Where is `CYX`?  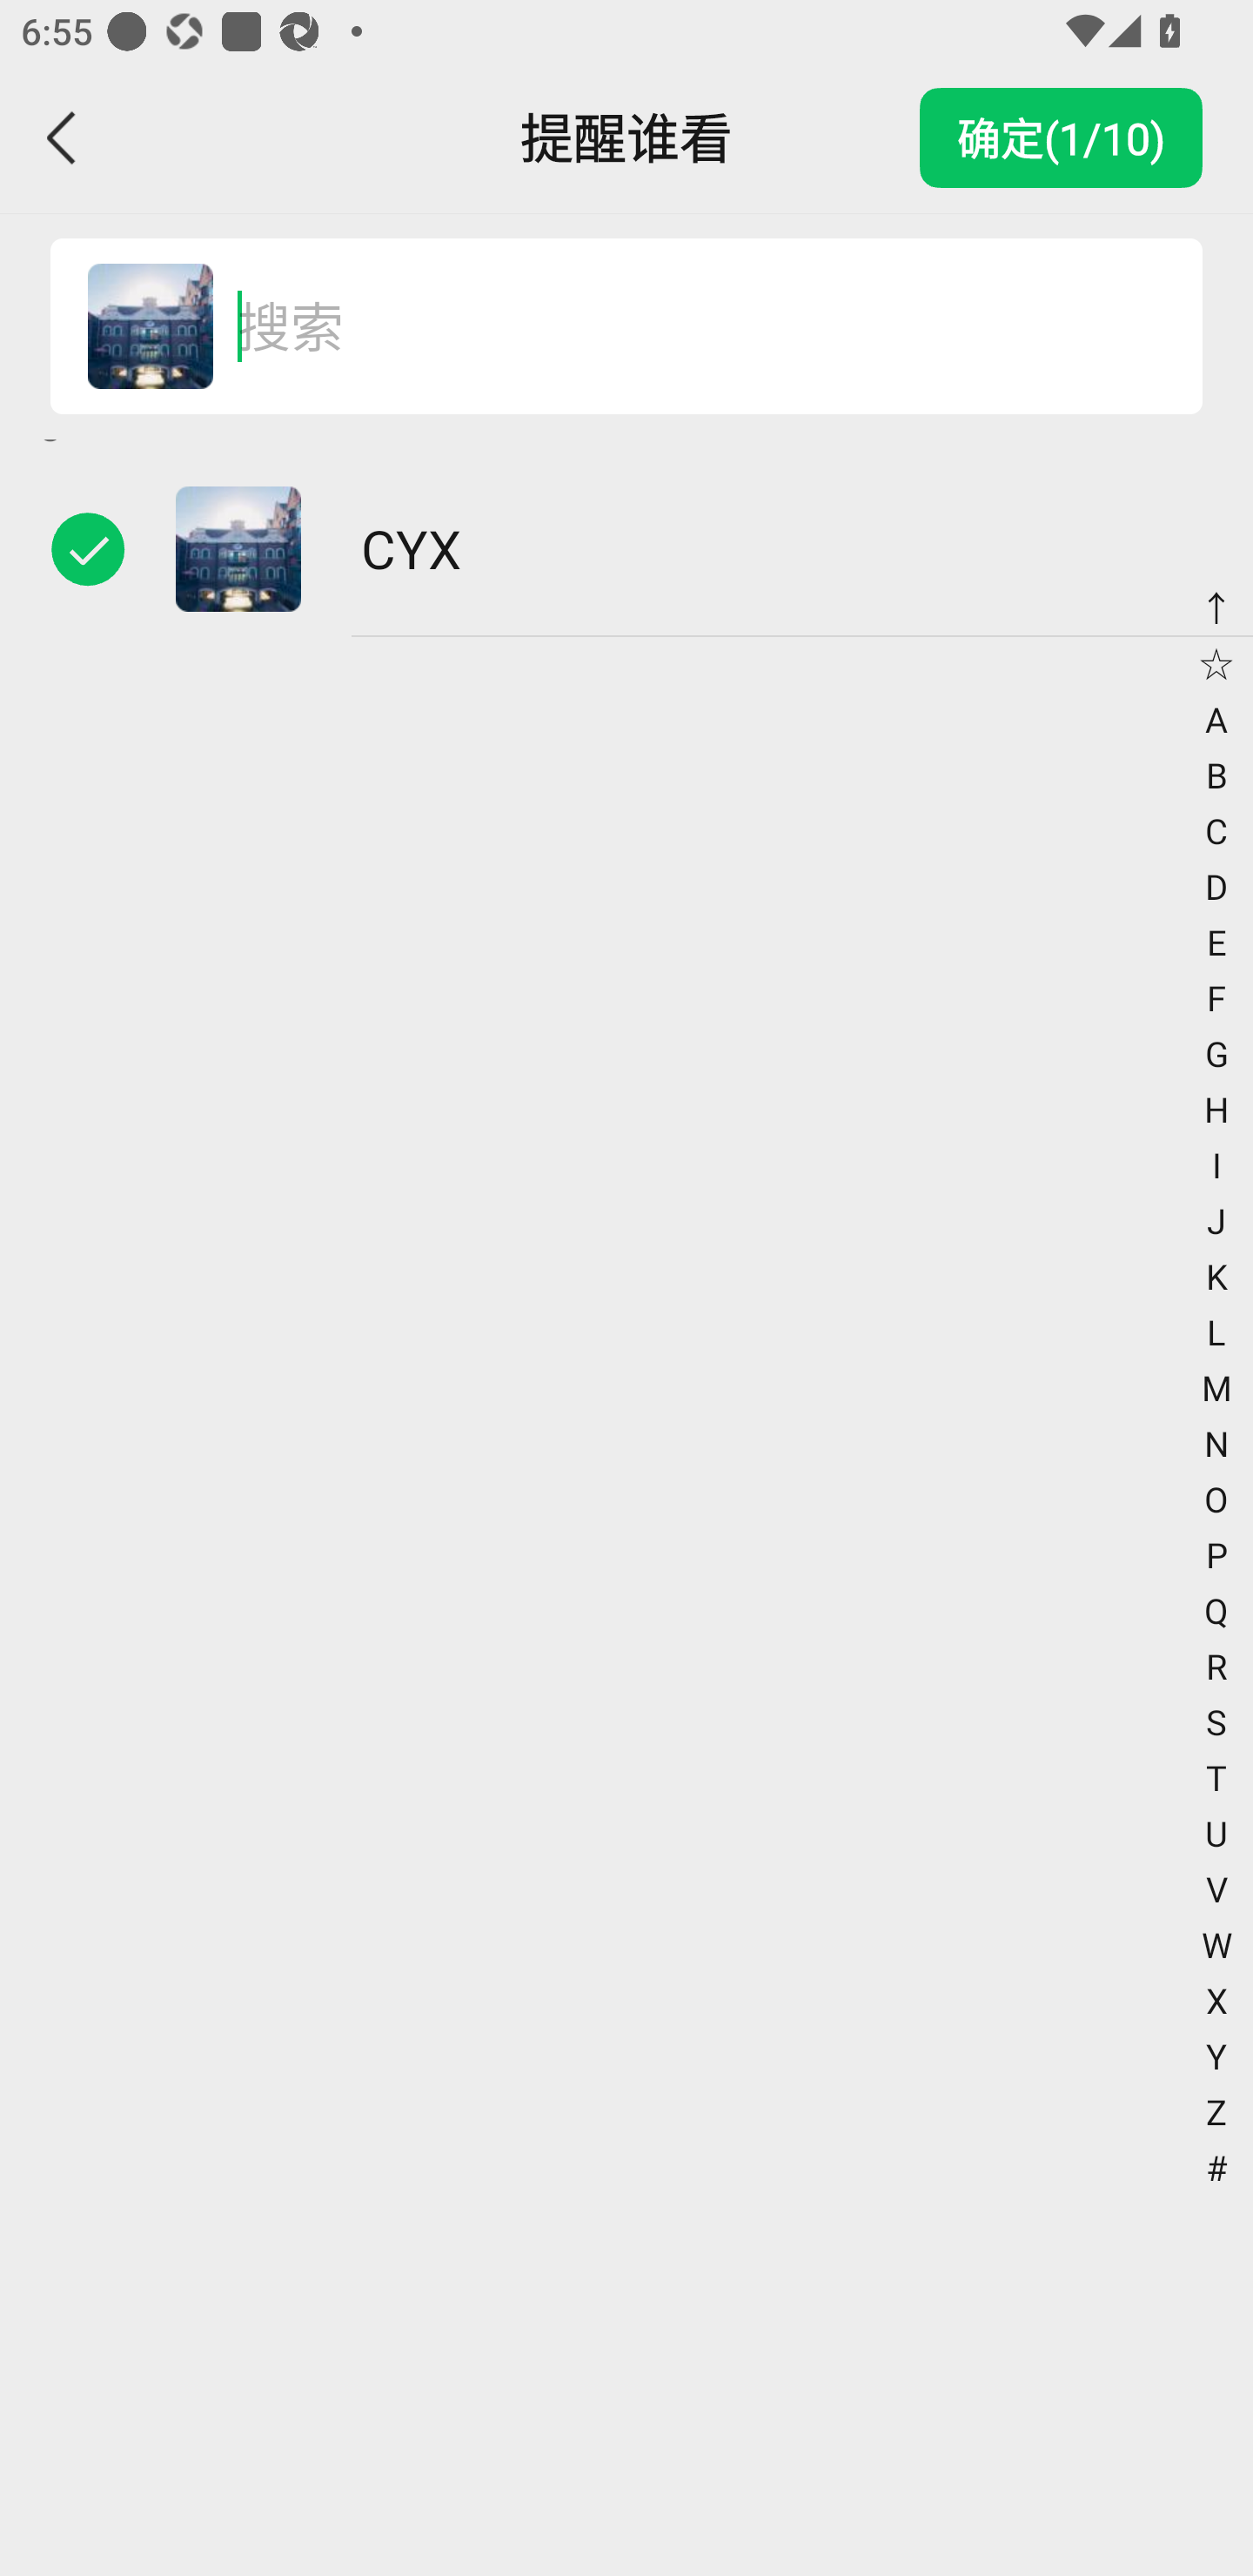 CYX is located at coordinates (626, 548).